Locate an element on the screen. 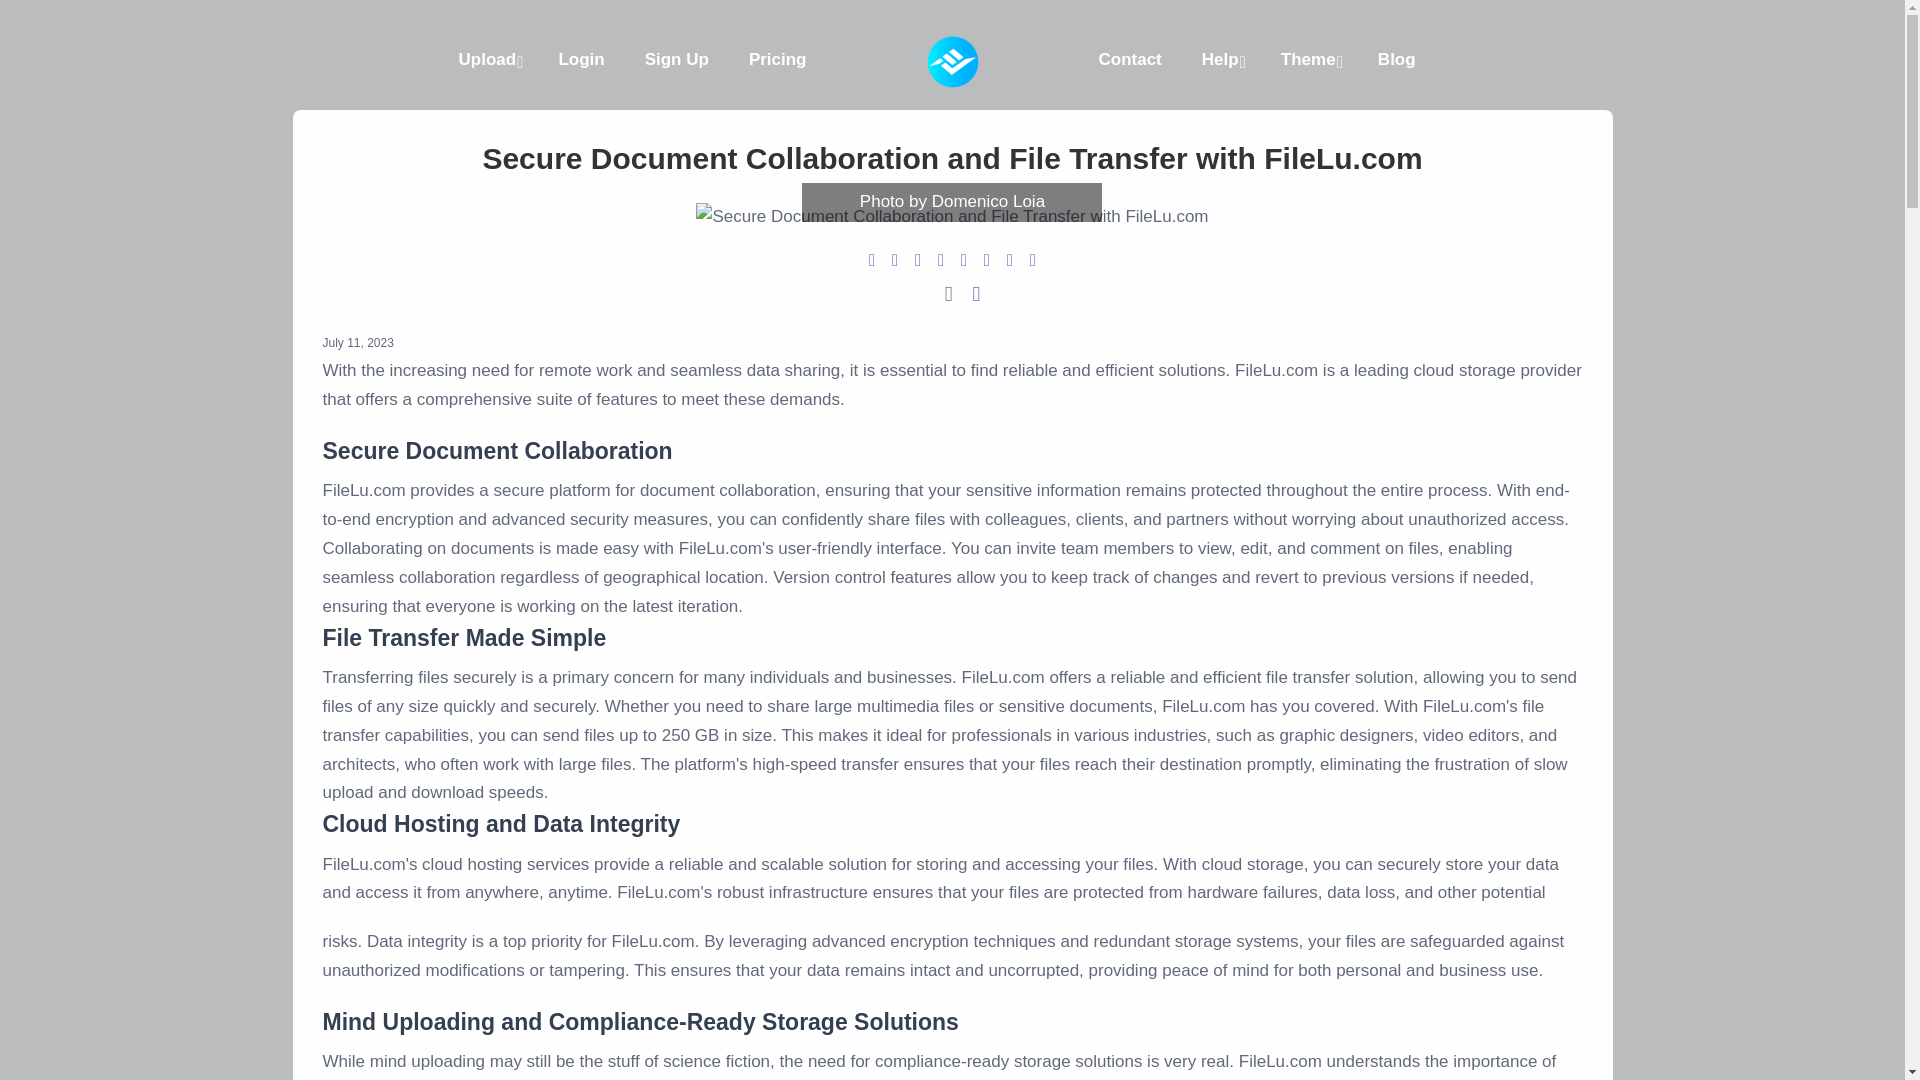 The width and height of the screenshot is (1920, 1080). Help is located at coordinates (1222, 61).